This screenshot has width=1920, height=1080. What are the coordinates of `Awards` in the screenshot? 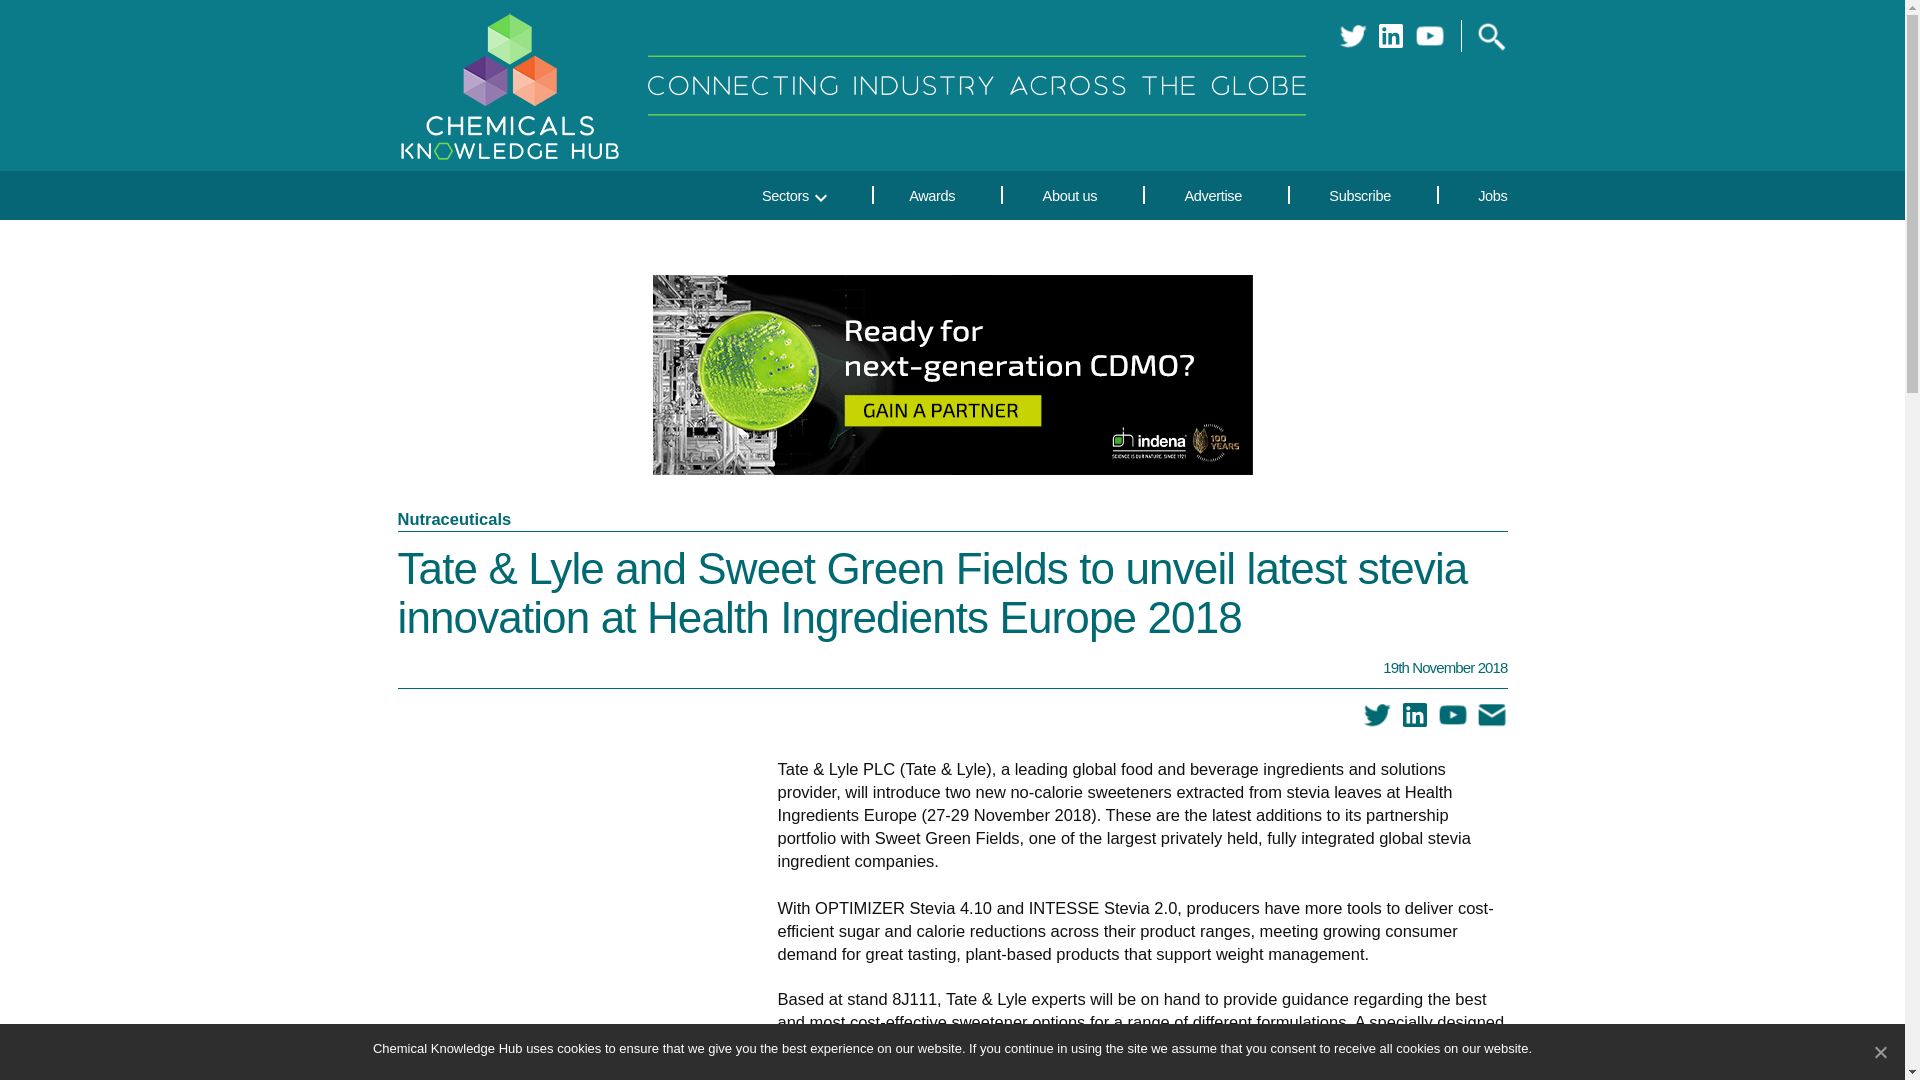 It's located at (932, 194).